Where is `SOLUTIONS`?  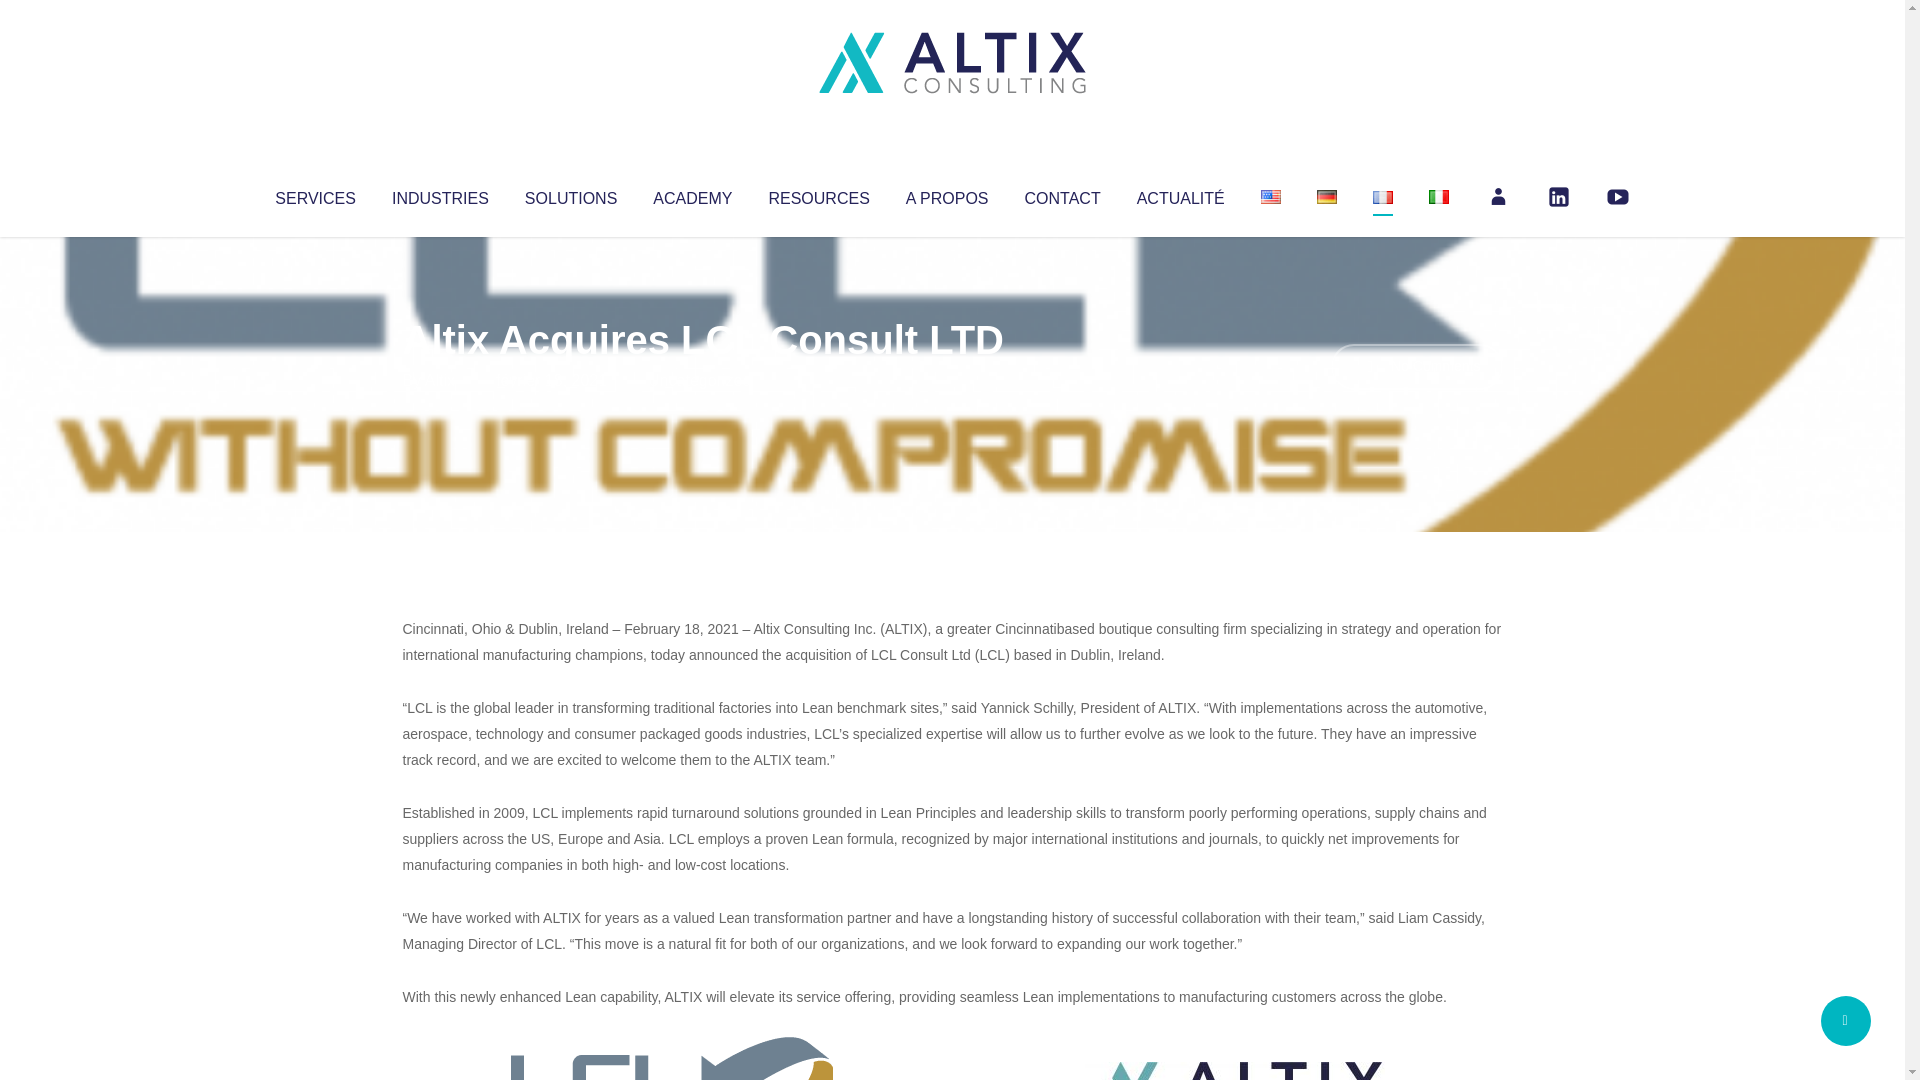 SOLUTIONS is located at coordinates (570, 194).